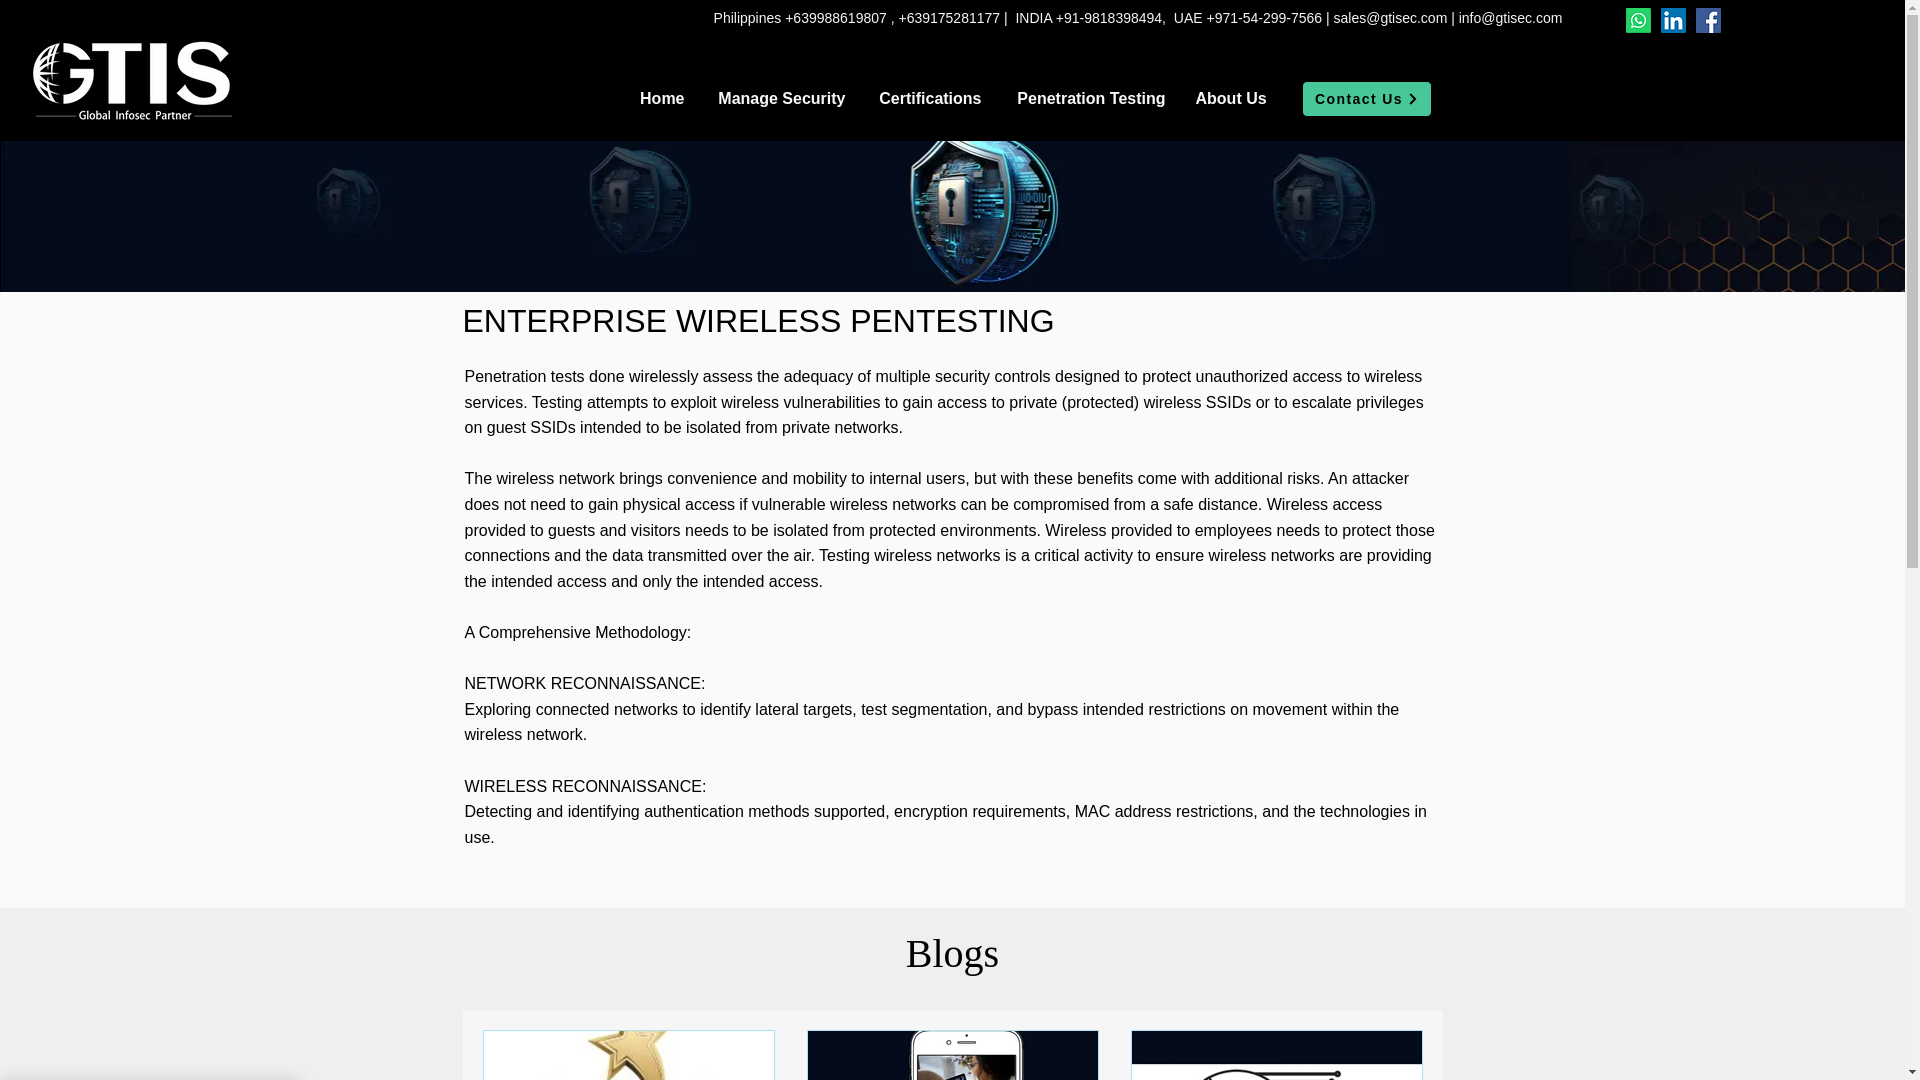 This screenshot has height=1080, width=1920. Describe the element at coordinates (780, 99) in the screenshot. I see `Manage Security` at that location.